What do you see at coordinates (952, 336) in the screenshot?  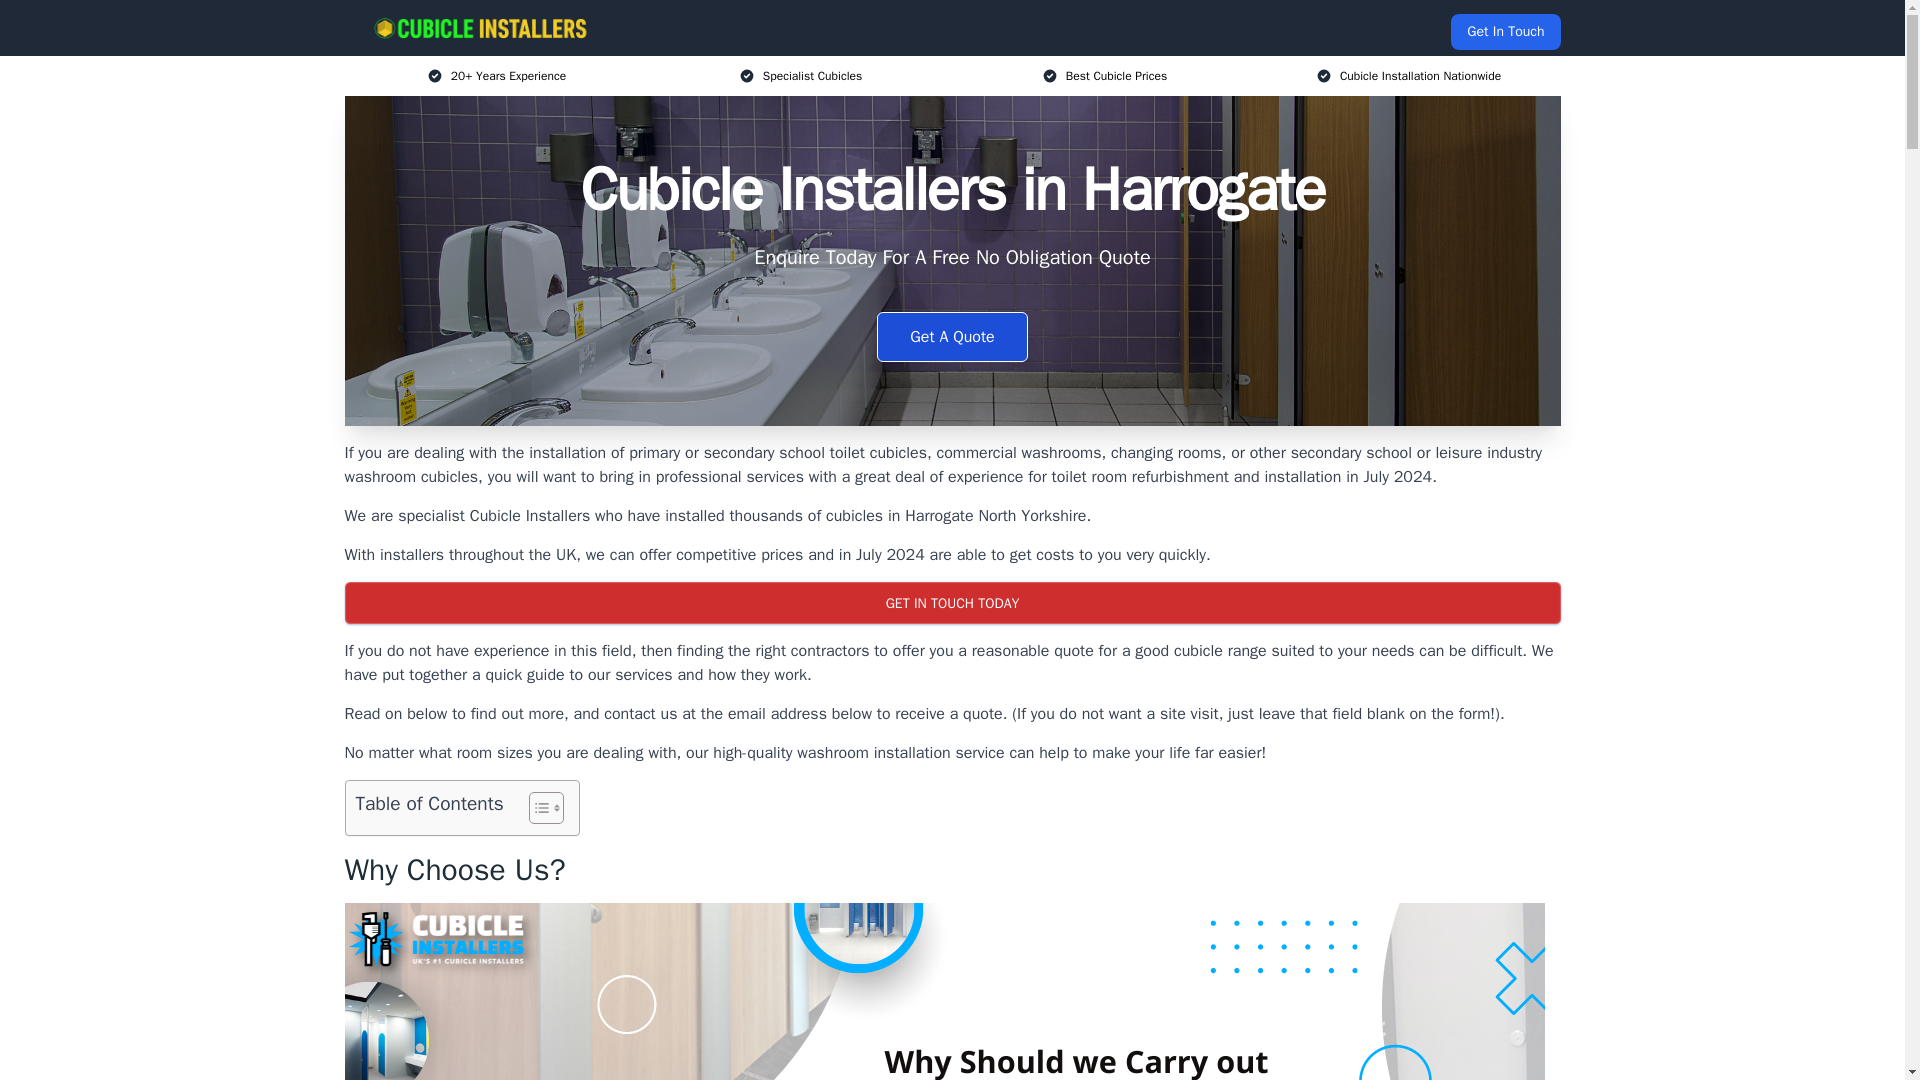 I see `Get A Quote` at bounding box center [952, 336].